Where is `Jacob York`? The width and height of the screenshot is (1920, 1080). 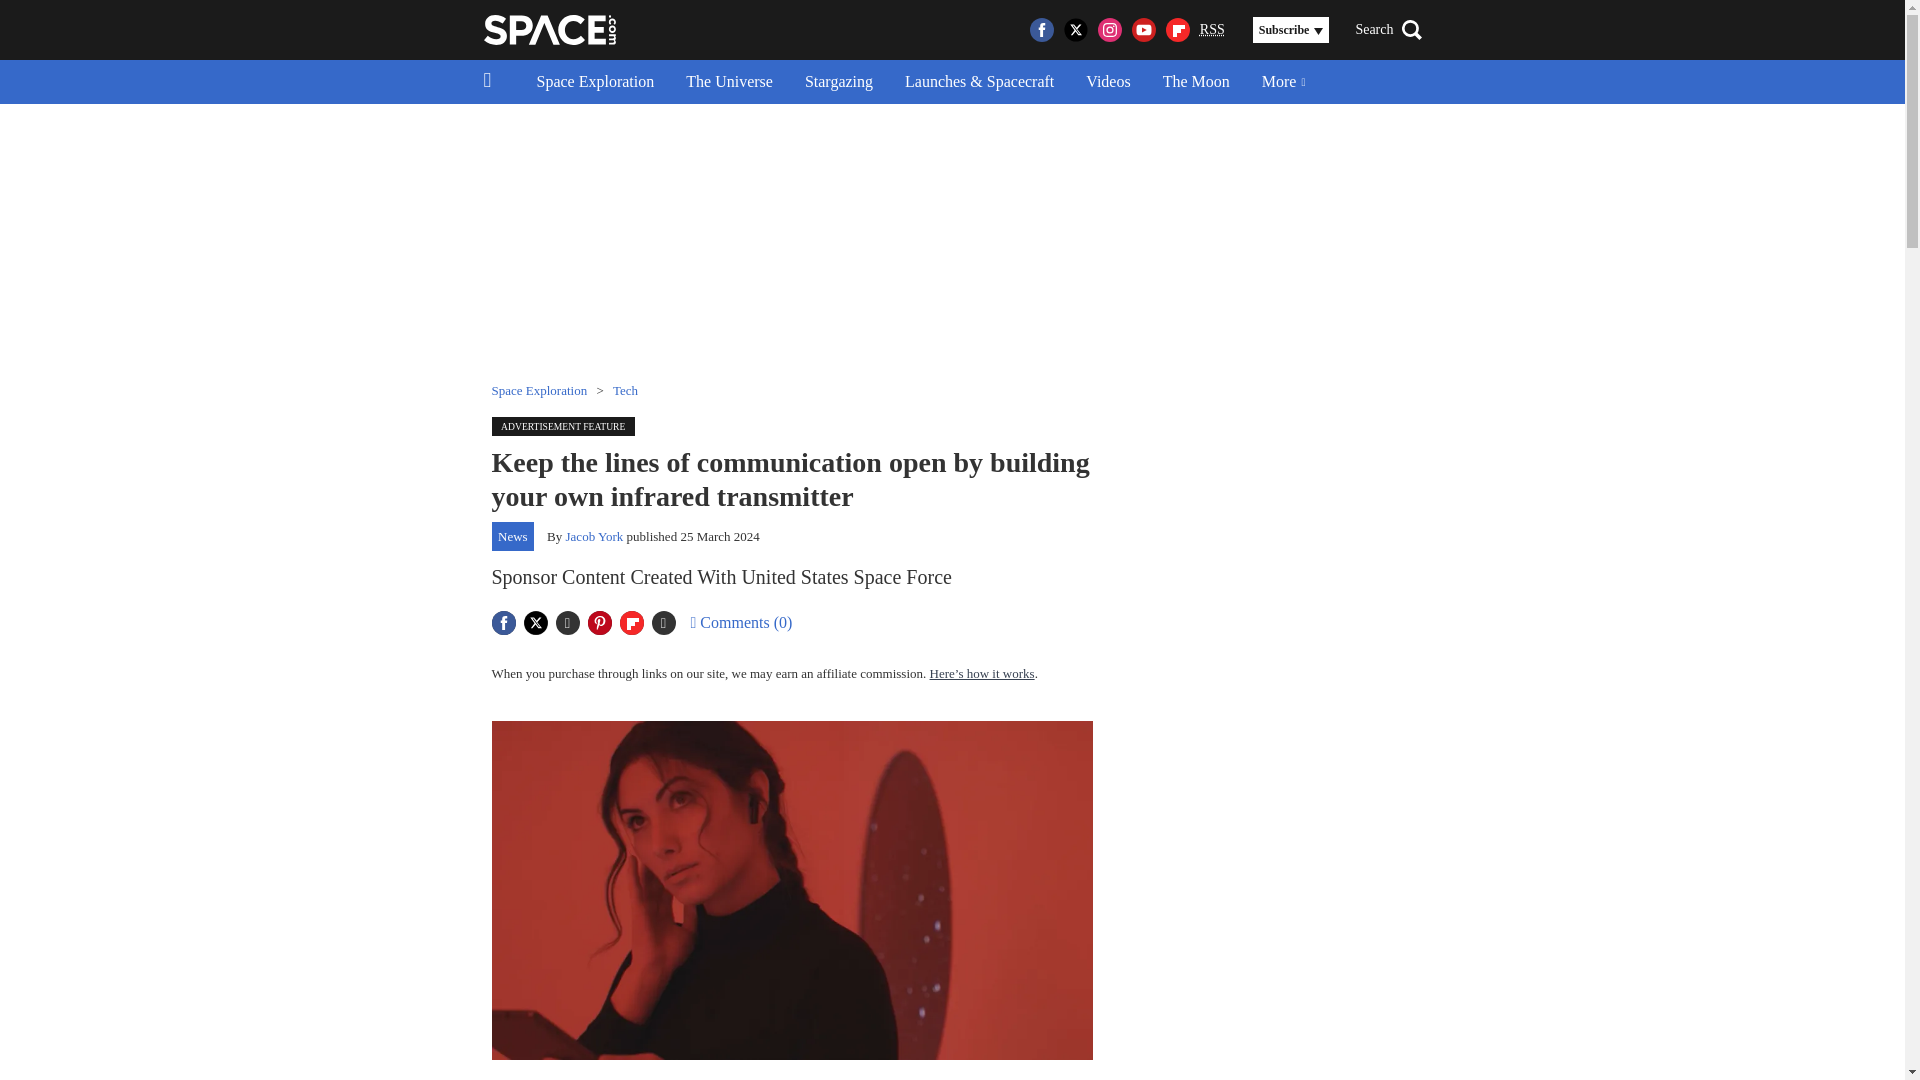
Jacob York is located at coordinates (595, 536).